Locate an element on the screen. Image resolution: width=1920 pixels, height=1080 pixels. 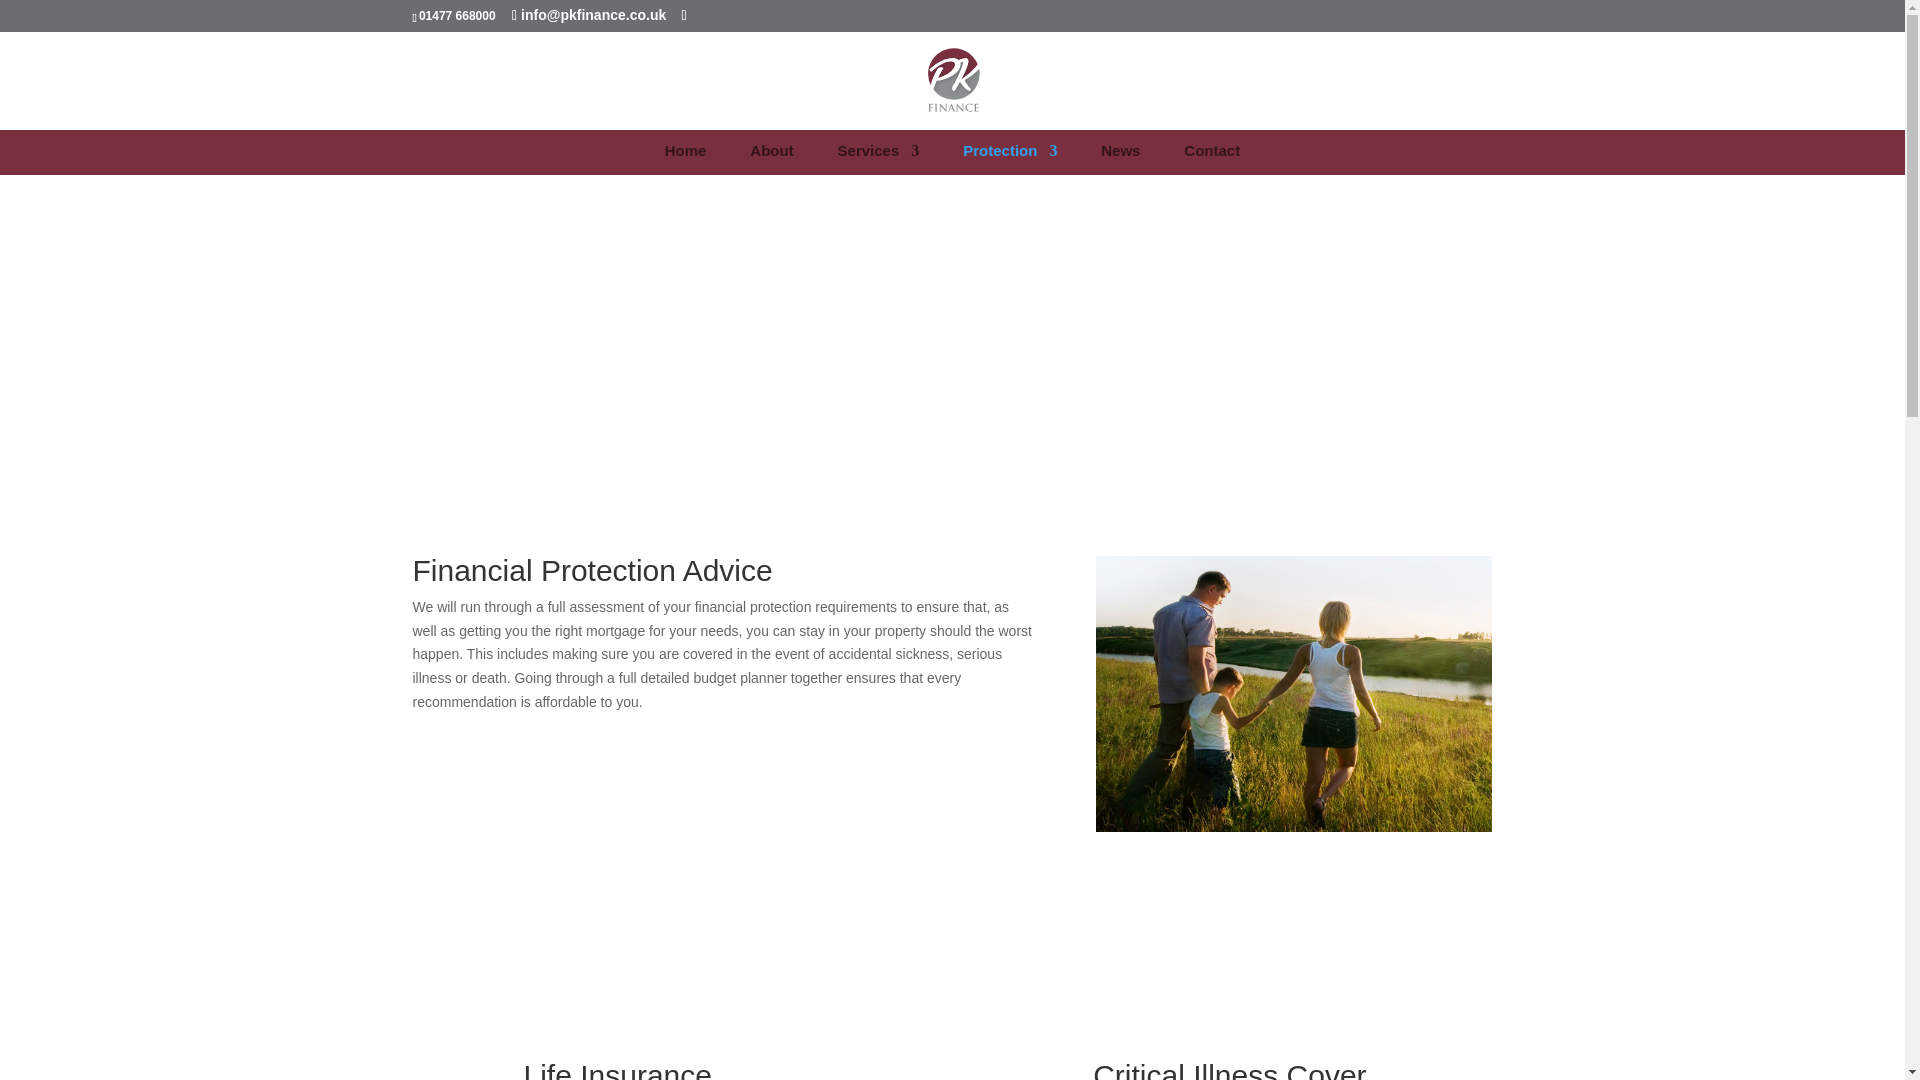
Protection is located at coordinates (1010, 165).